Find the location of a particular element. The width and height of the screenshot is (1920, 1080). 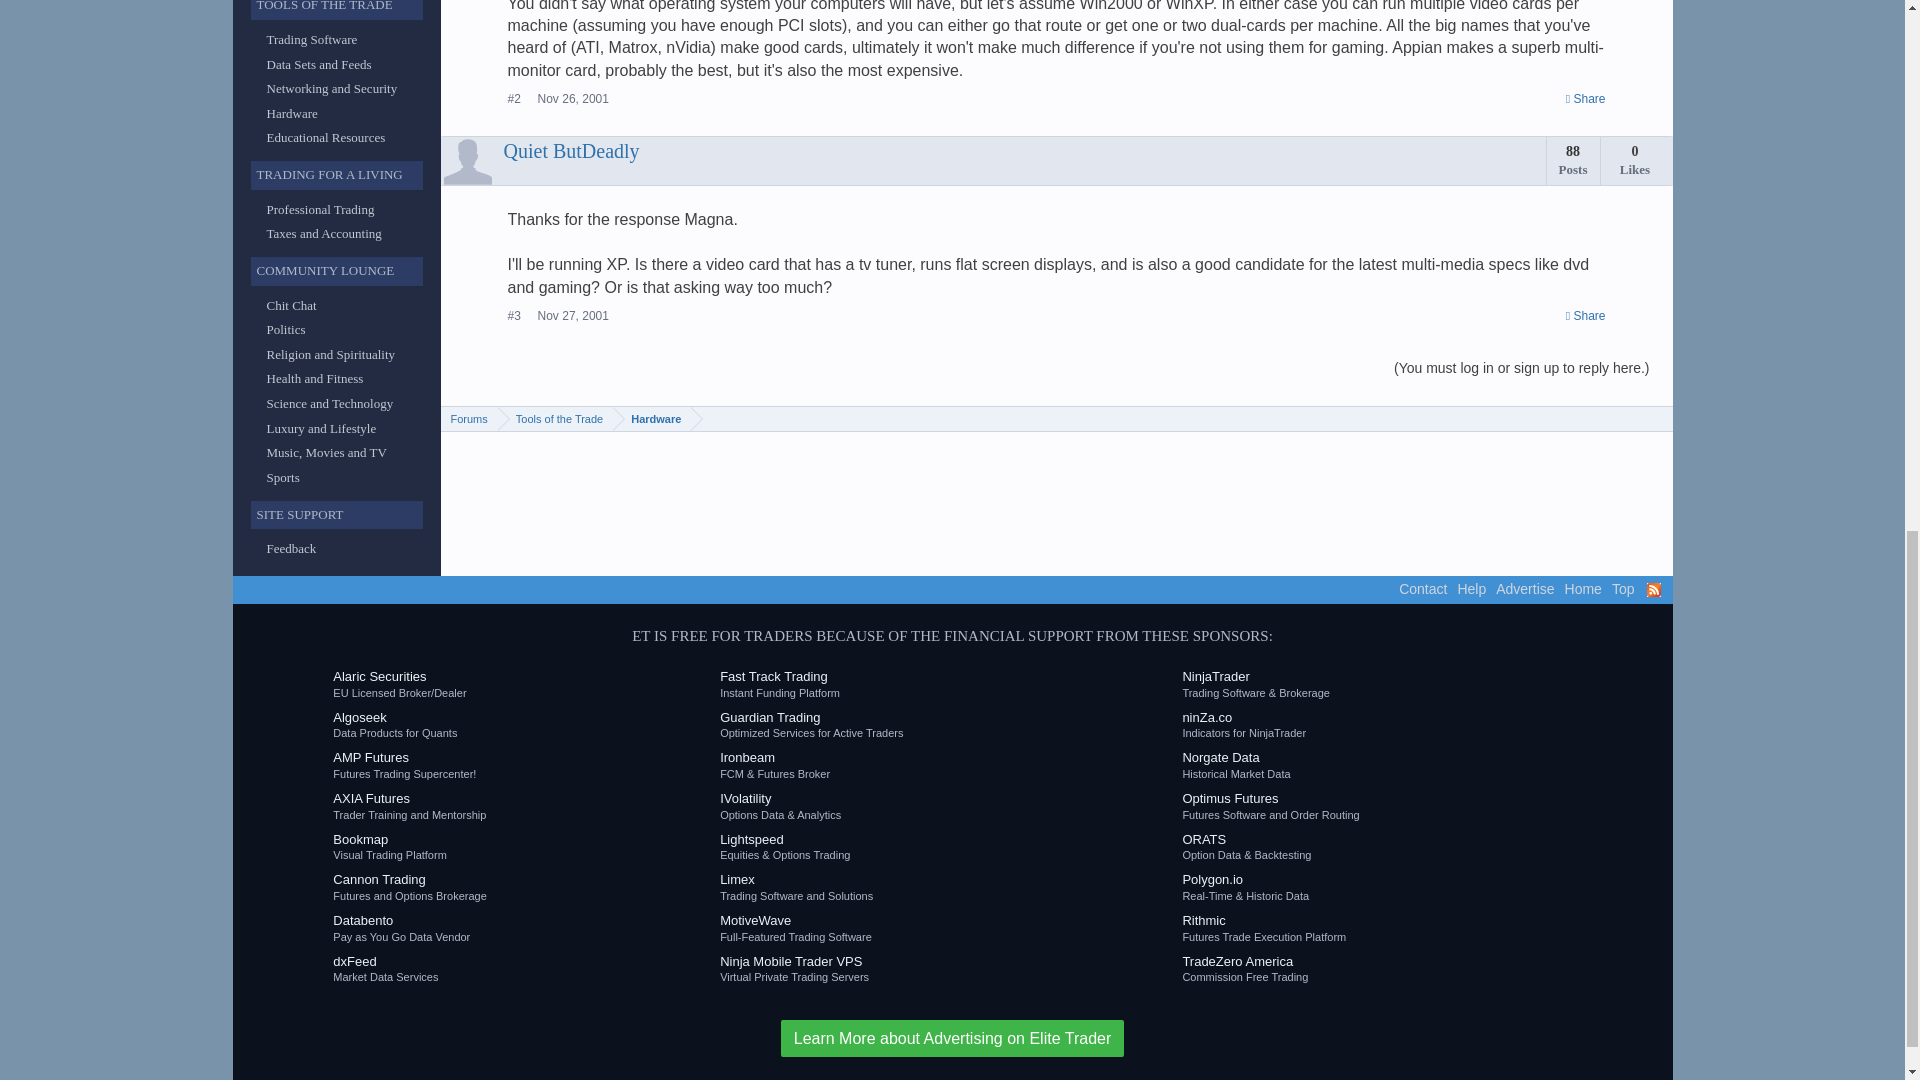

Chit Chat is located at coordinates (291, 306).